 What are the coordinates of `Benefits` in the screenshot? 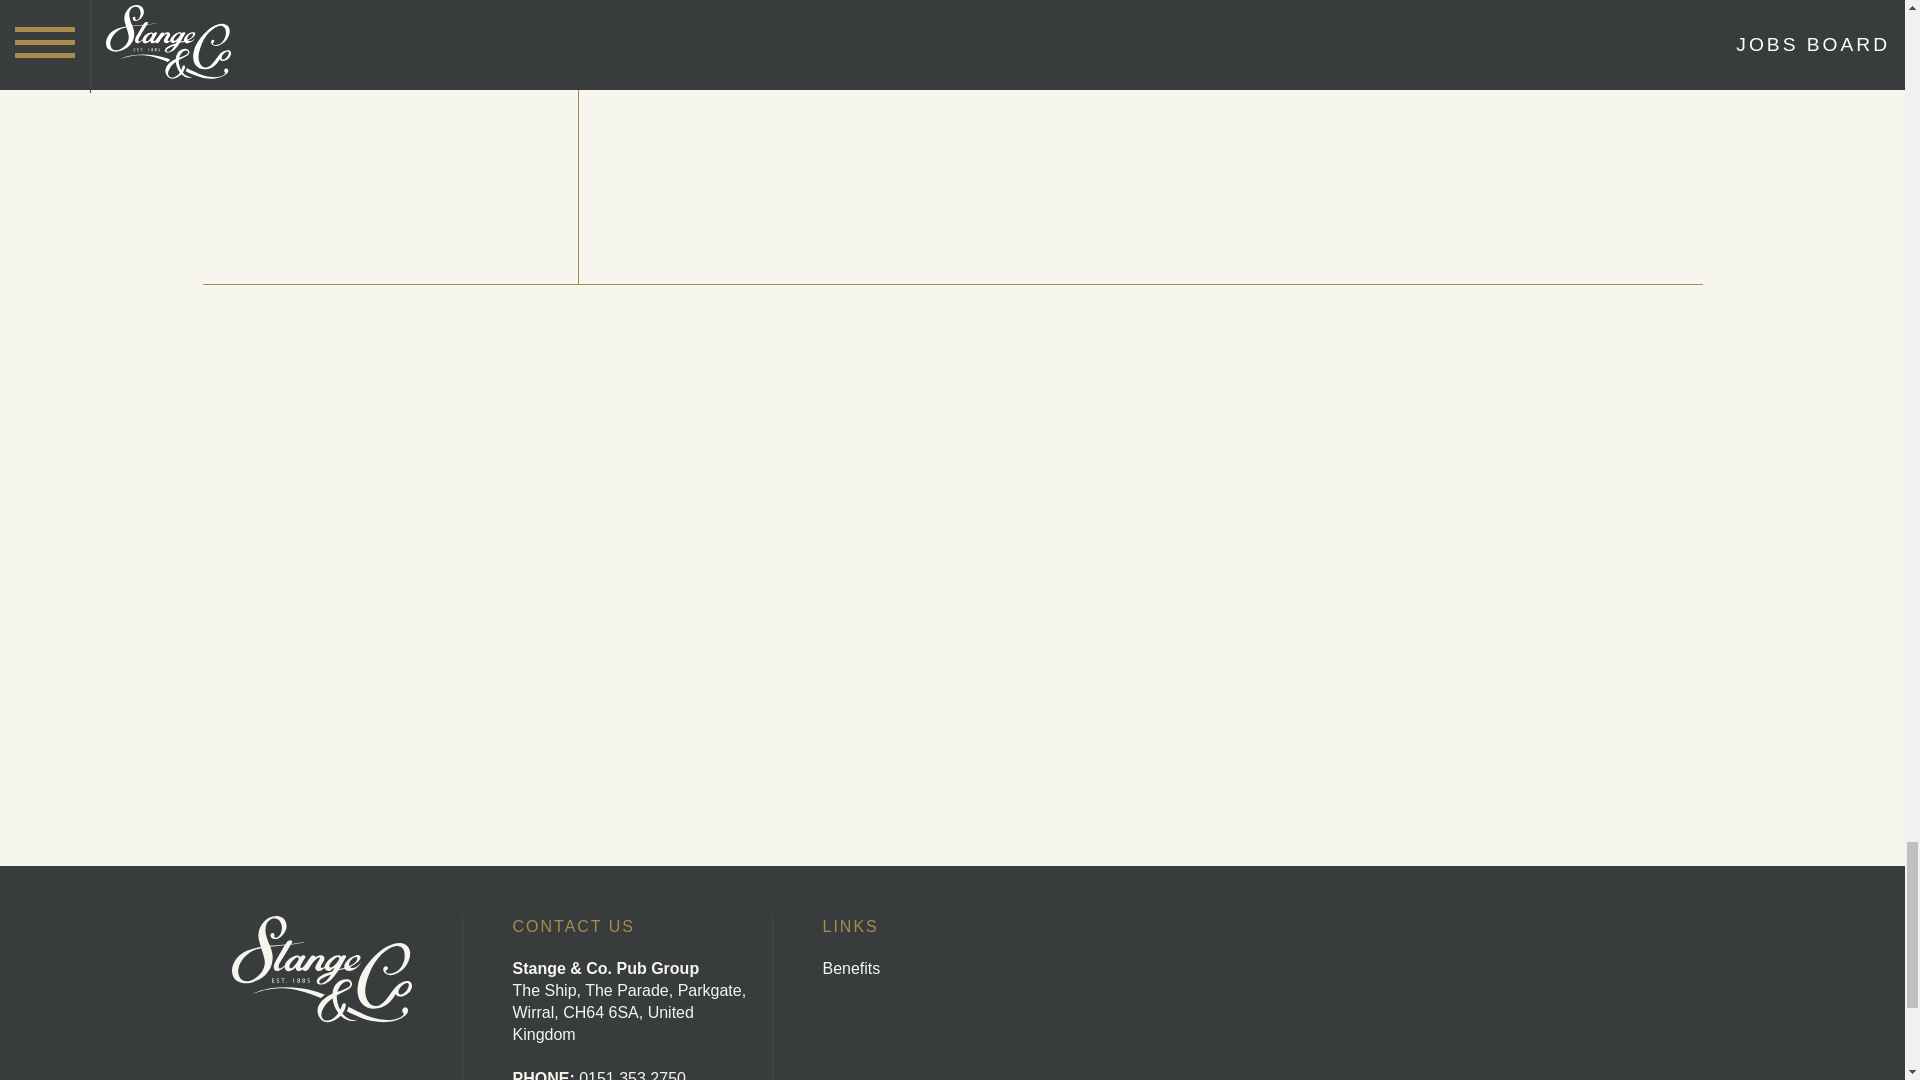 It's located at (850, 968).